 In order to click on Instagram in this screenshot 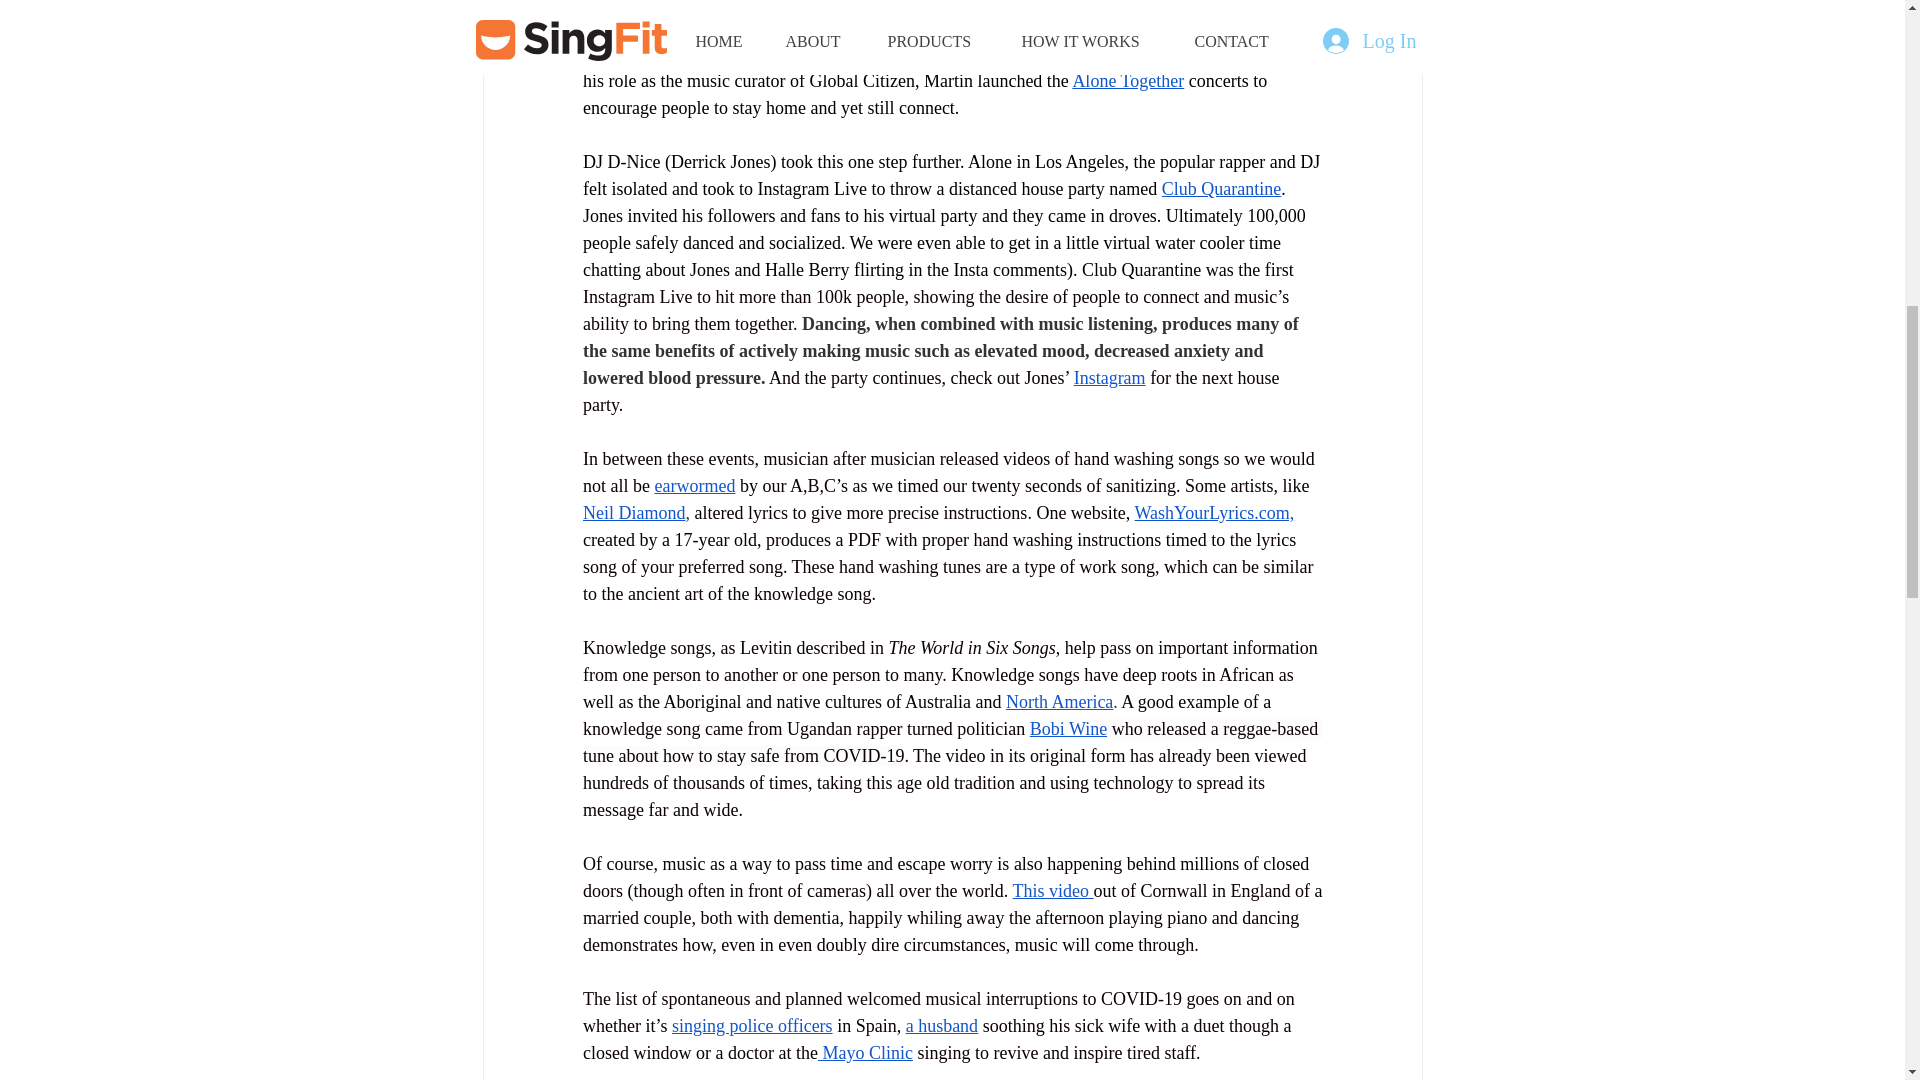, I will do `click(1108, 378)`.